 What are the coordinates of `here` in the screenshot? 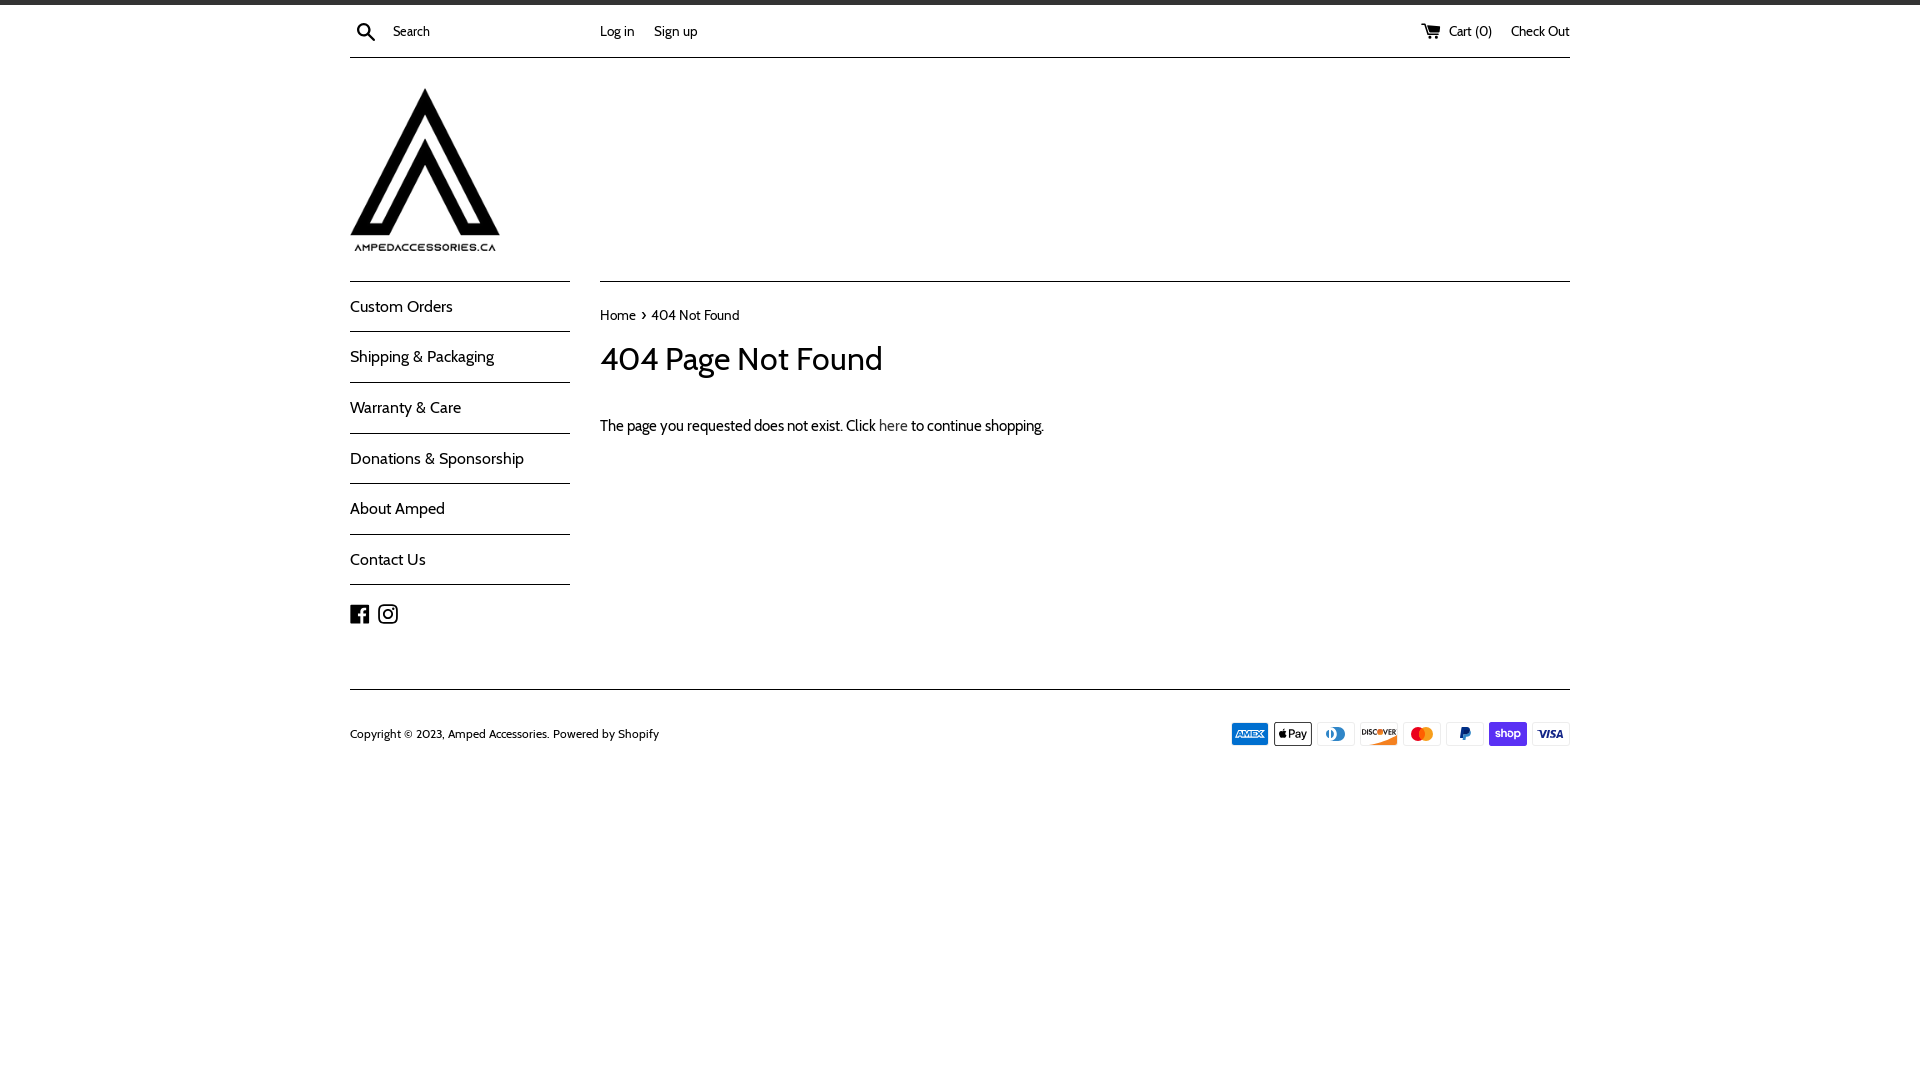 It's located at (894, 426).